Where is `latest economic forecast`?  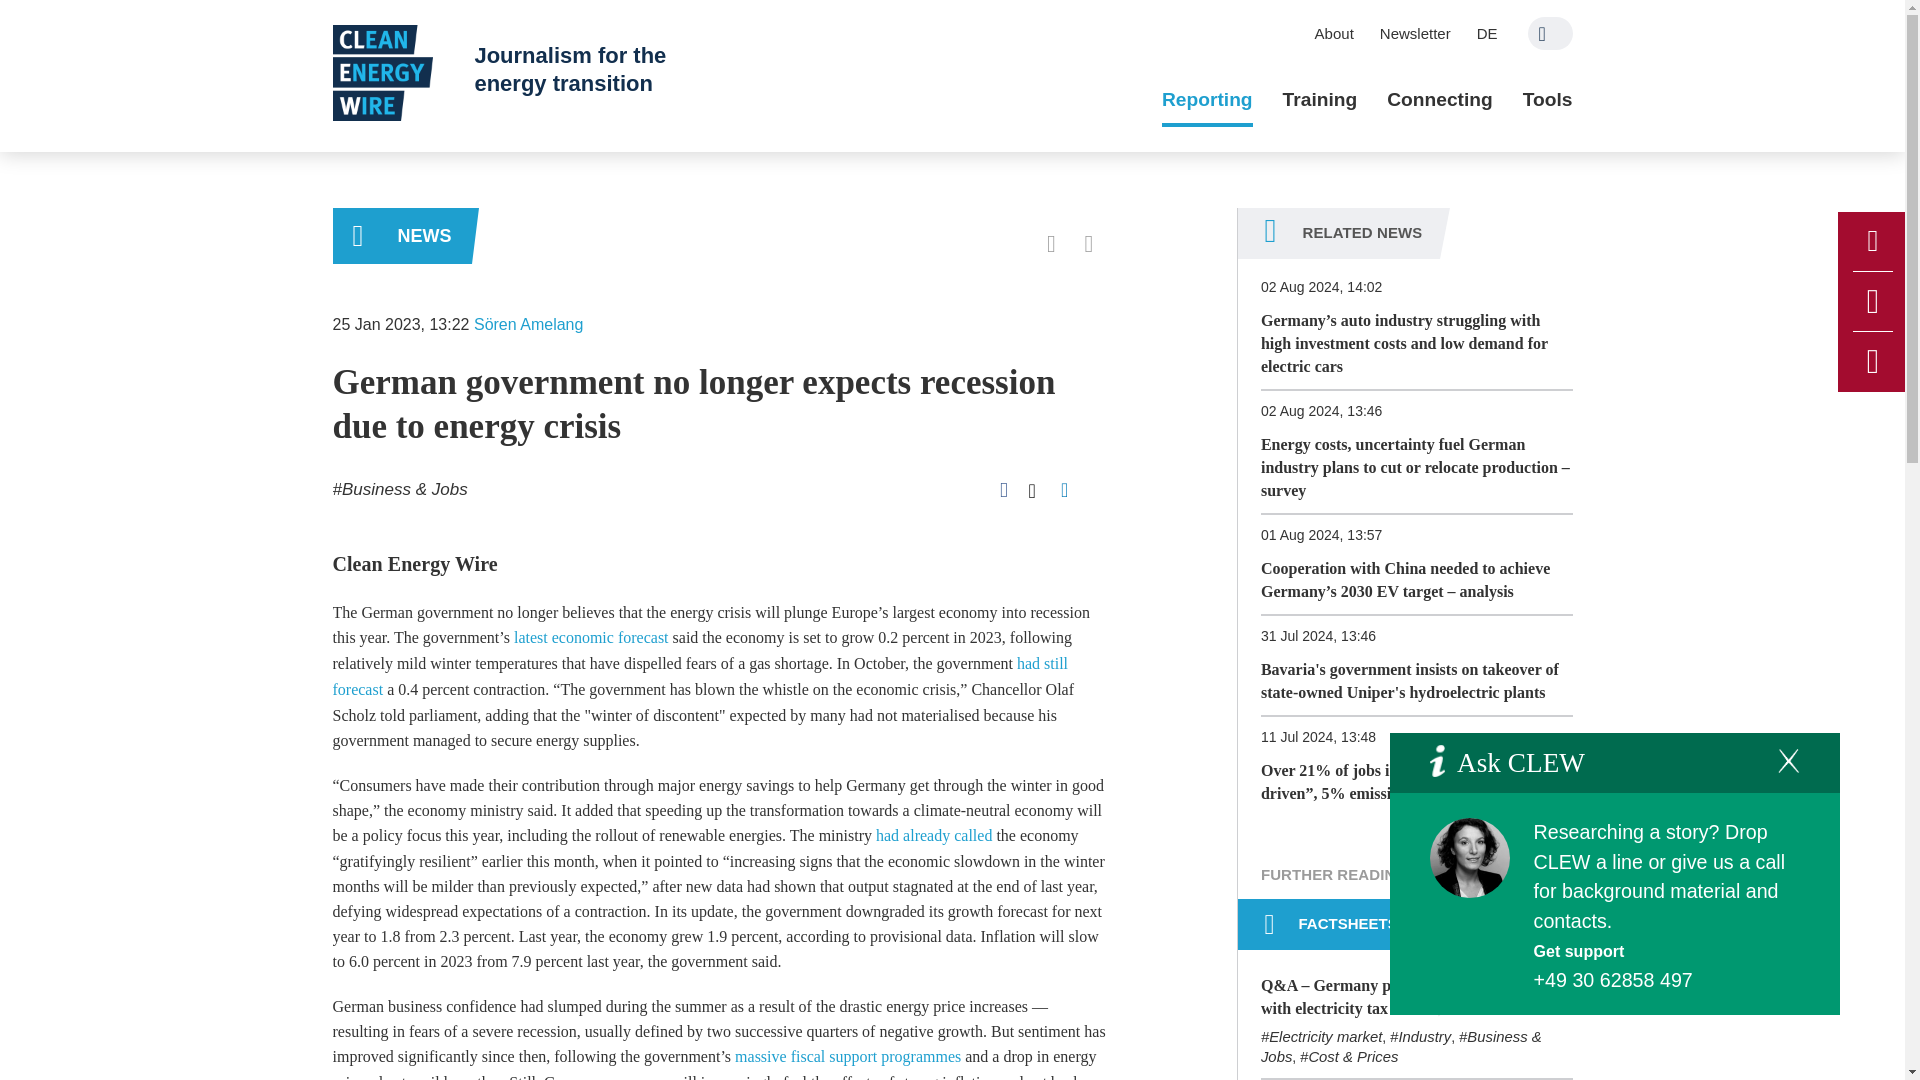
latest economic forecast is located at coordinates (591, 636).